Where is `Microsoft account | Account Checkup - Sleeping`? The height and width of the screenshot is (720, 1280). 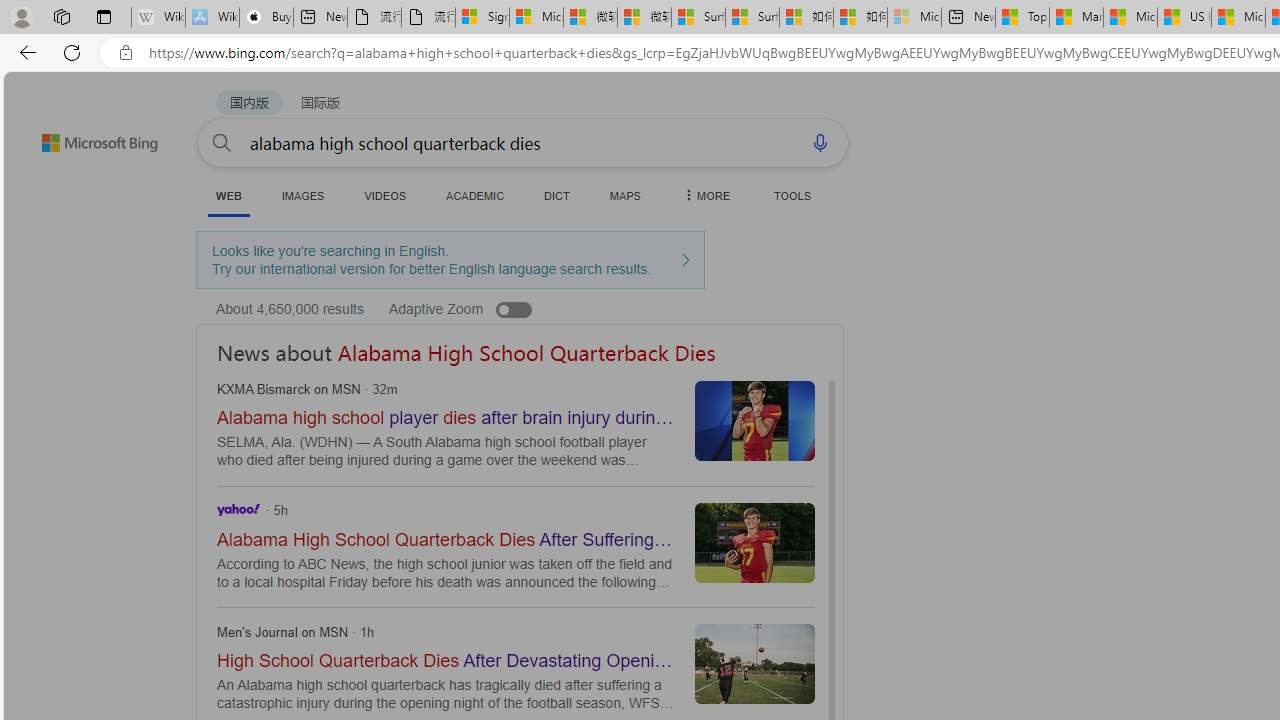
Microsoft account | Account Checkup - Sleeping is located at coordinates (914, 18).